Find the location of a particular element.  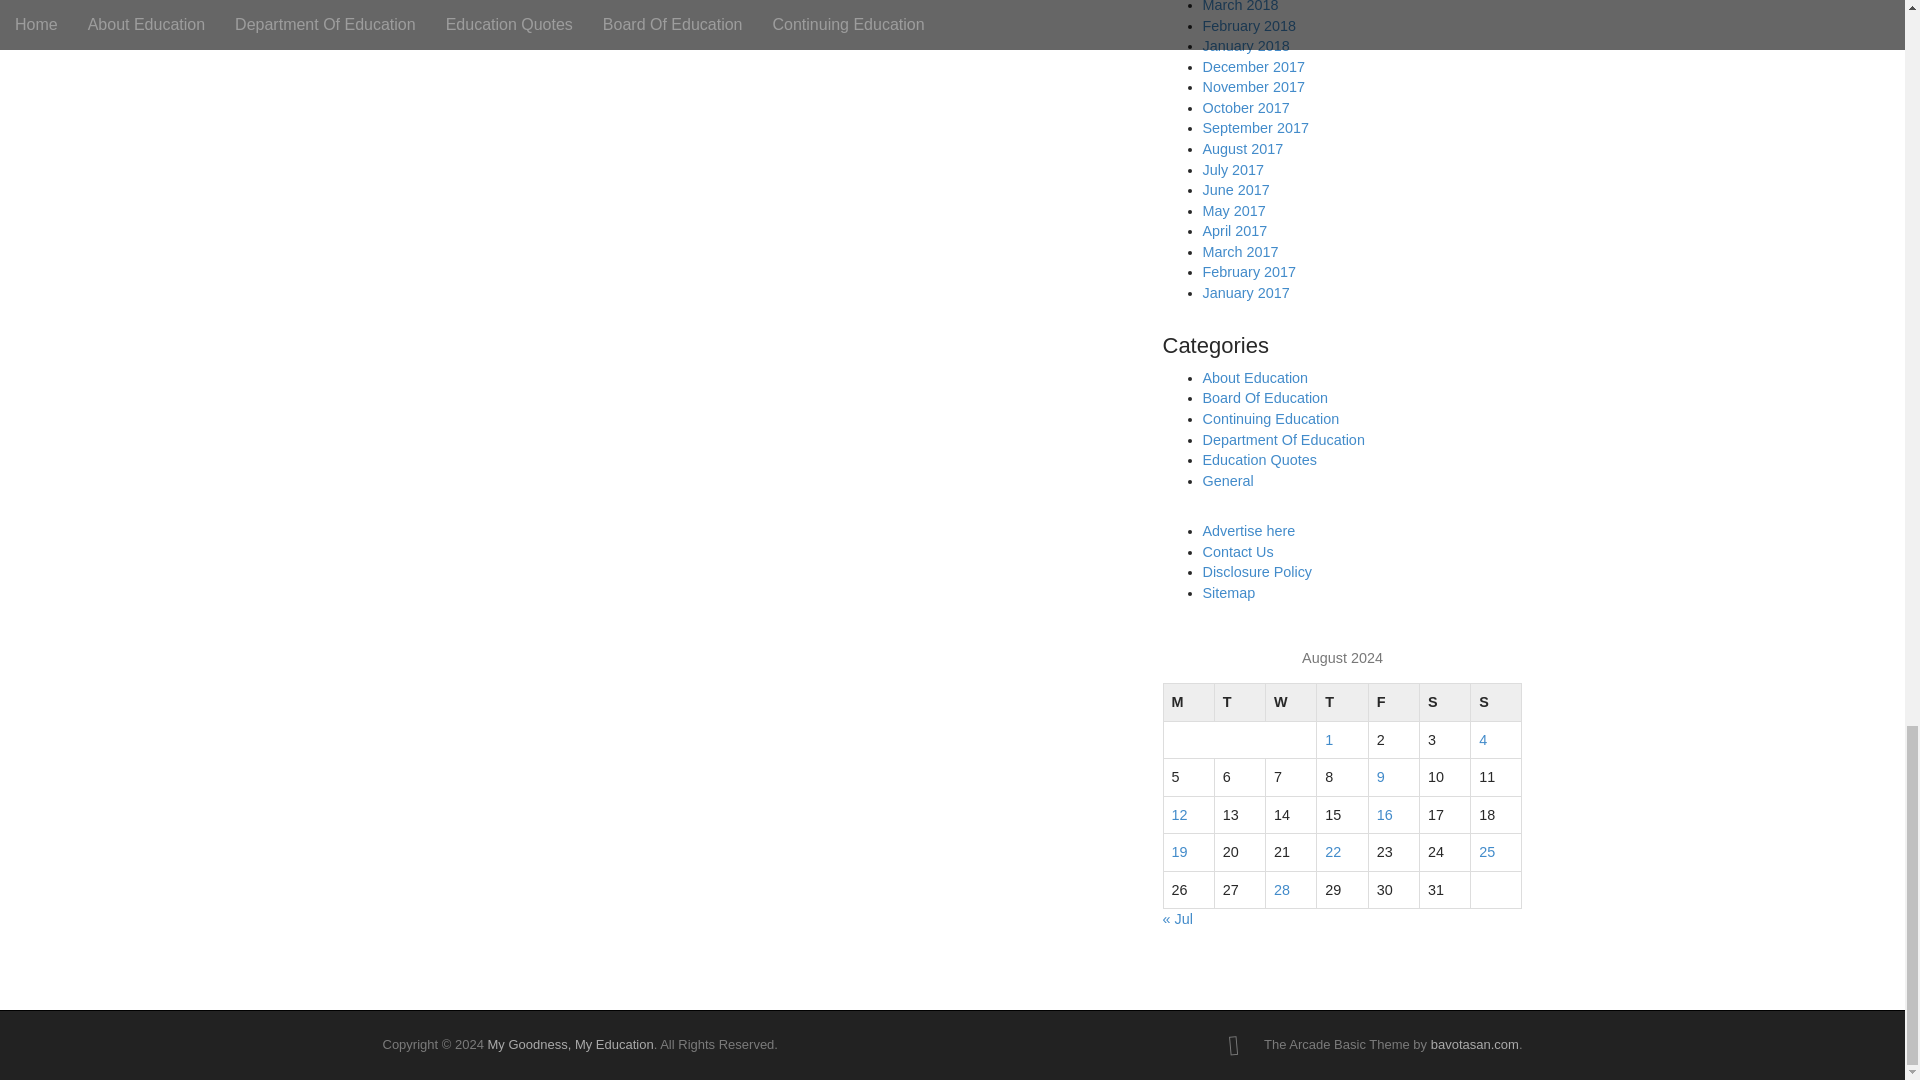

Saturday is located at coordinates (1444, 702).